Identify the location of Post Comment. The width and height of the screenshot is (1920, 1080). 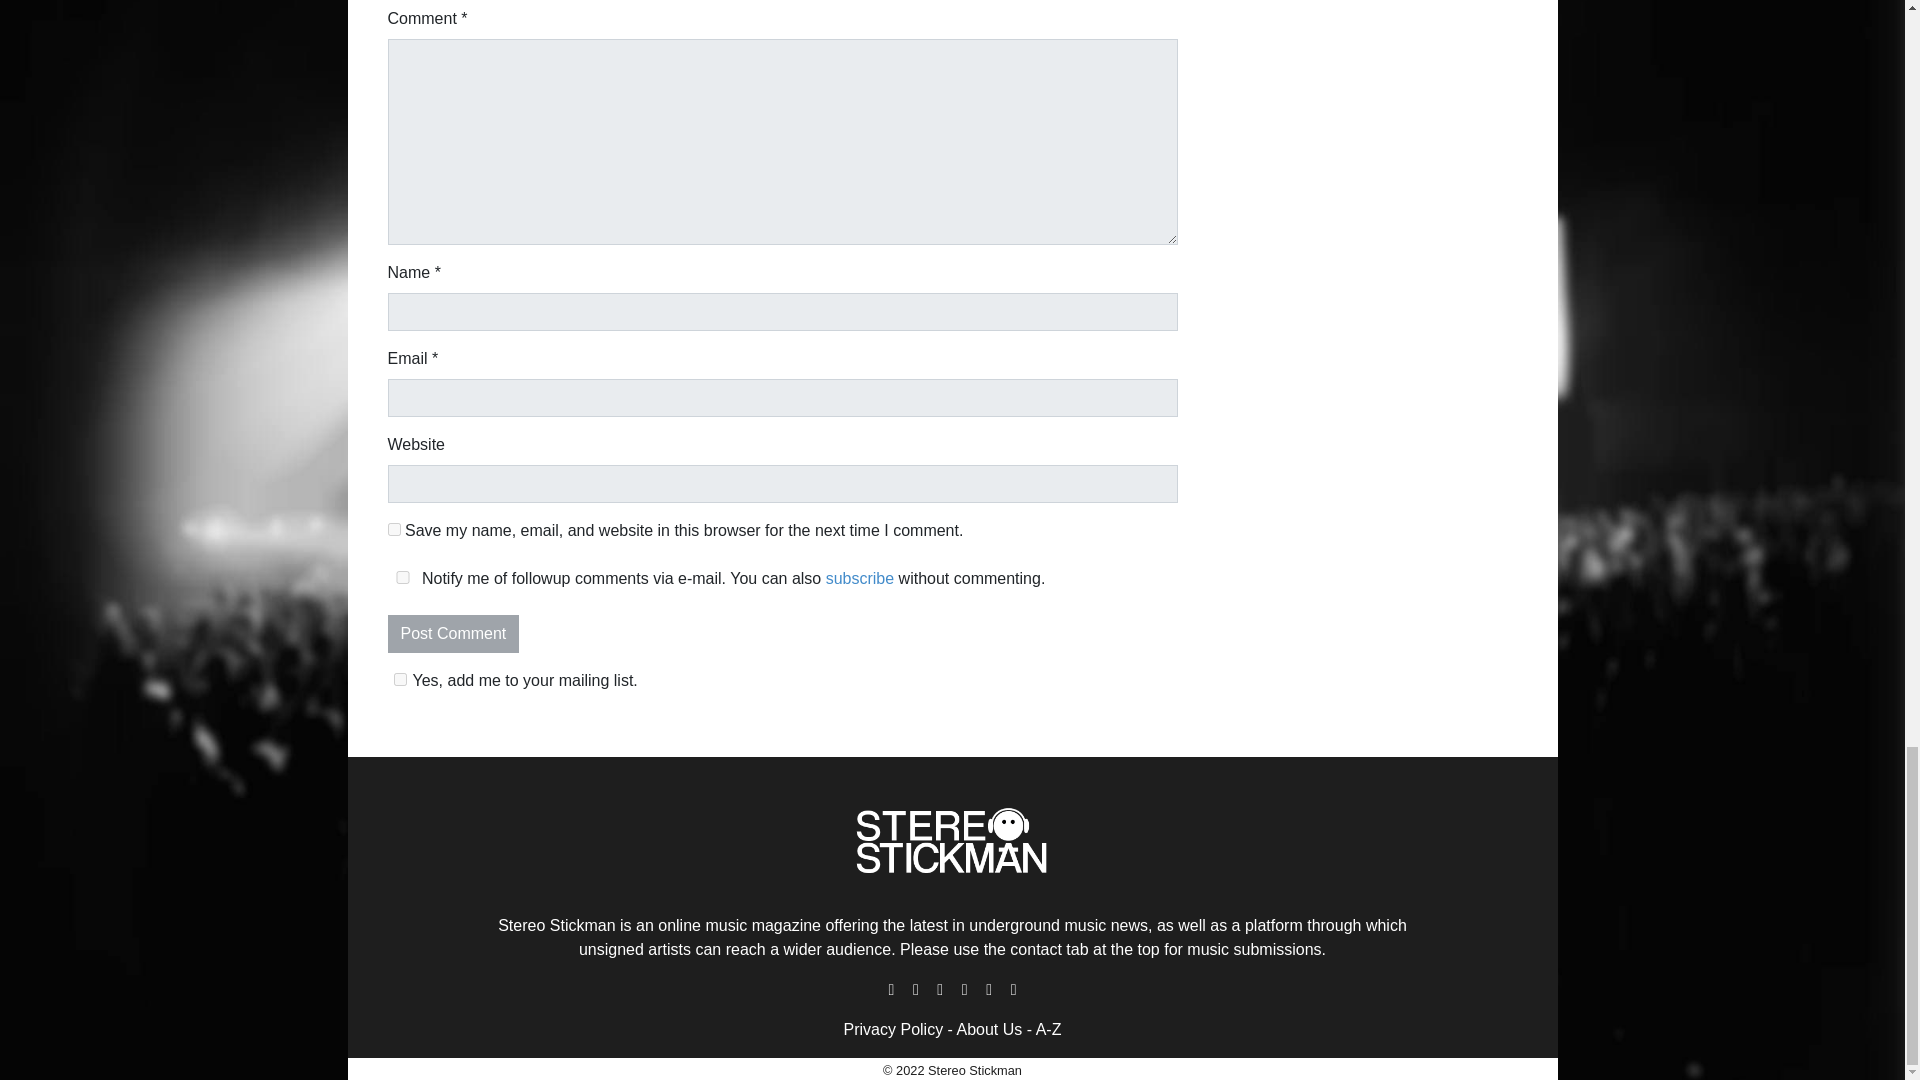
(454, 634).